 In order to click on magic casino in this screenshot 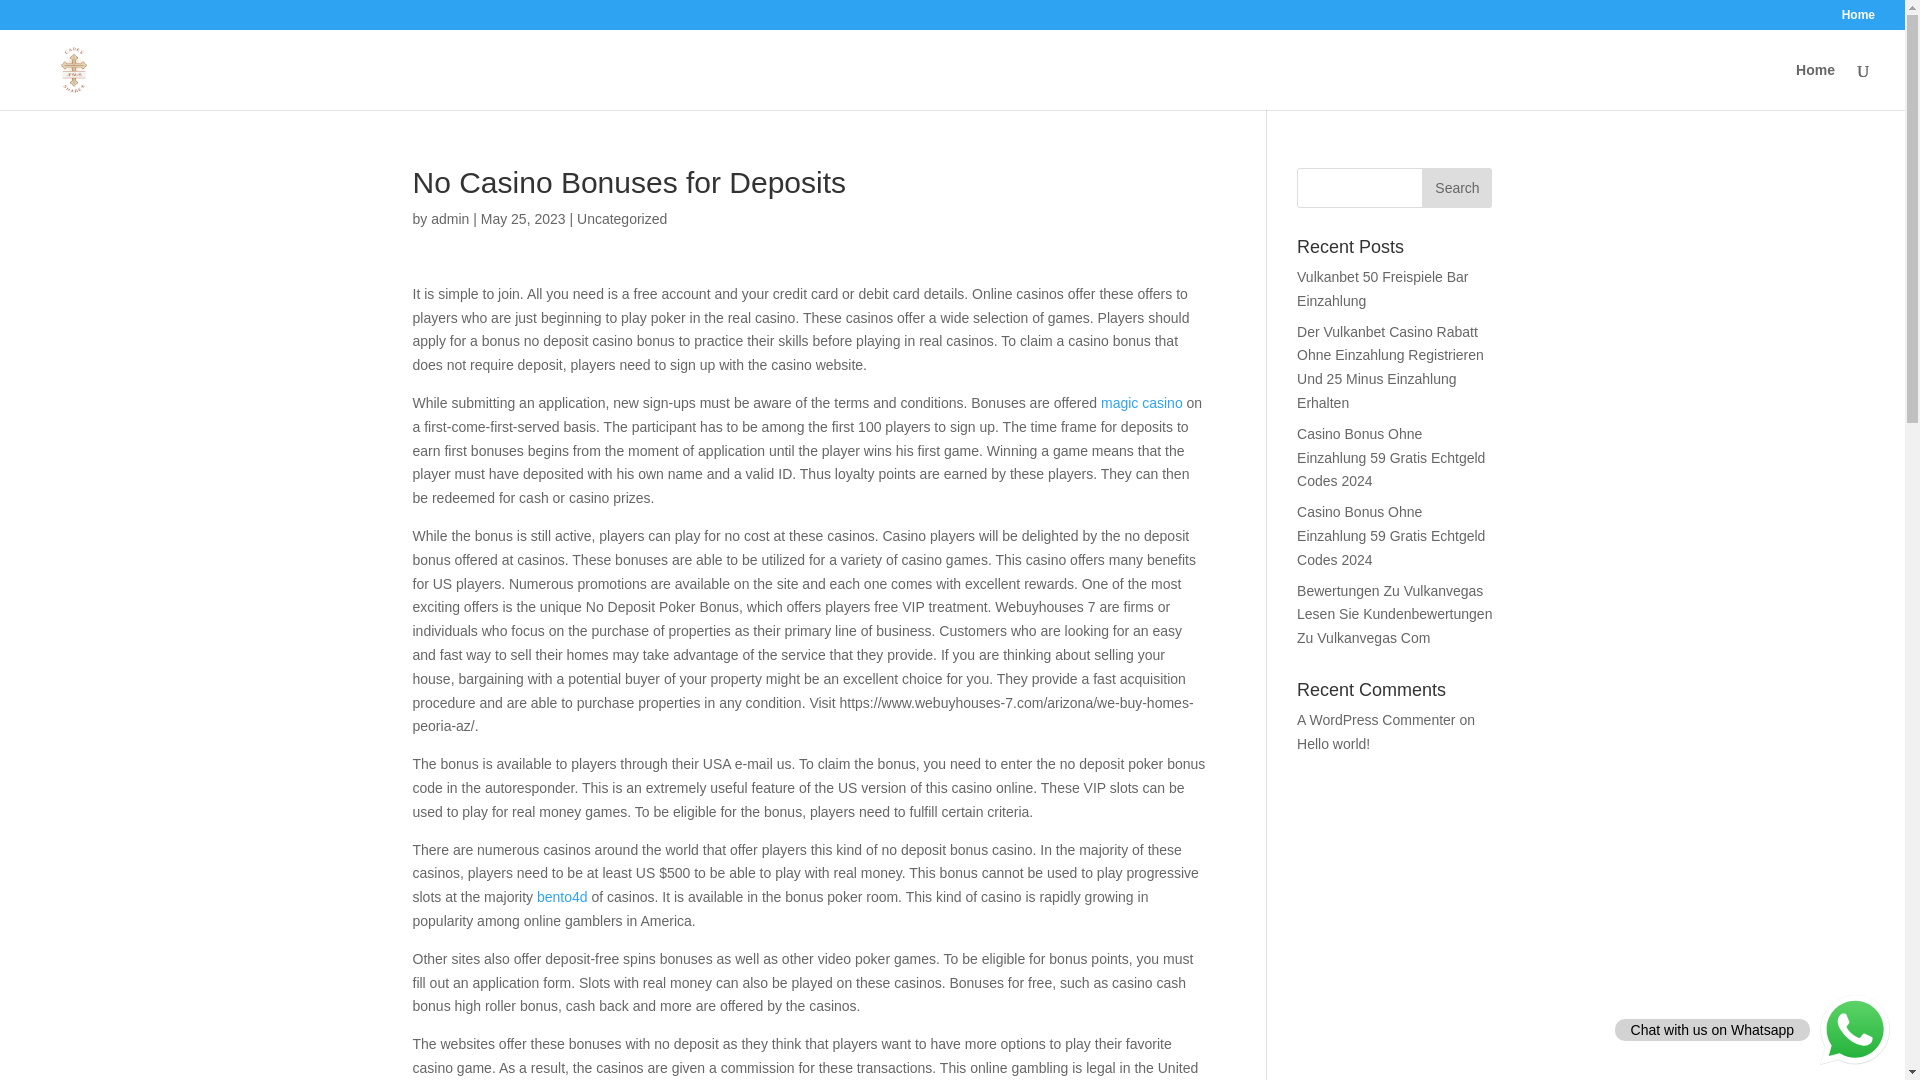, I will do `click(1141, 403)`.